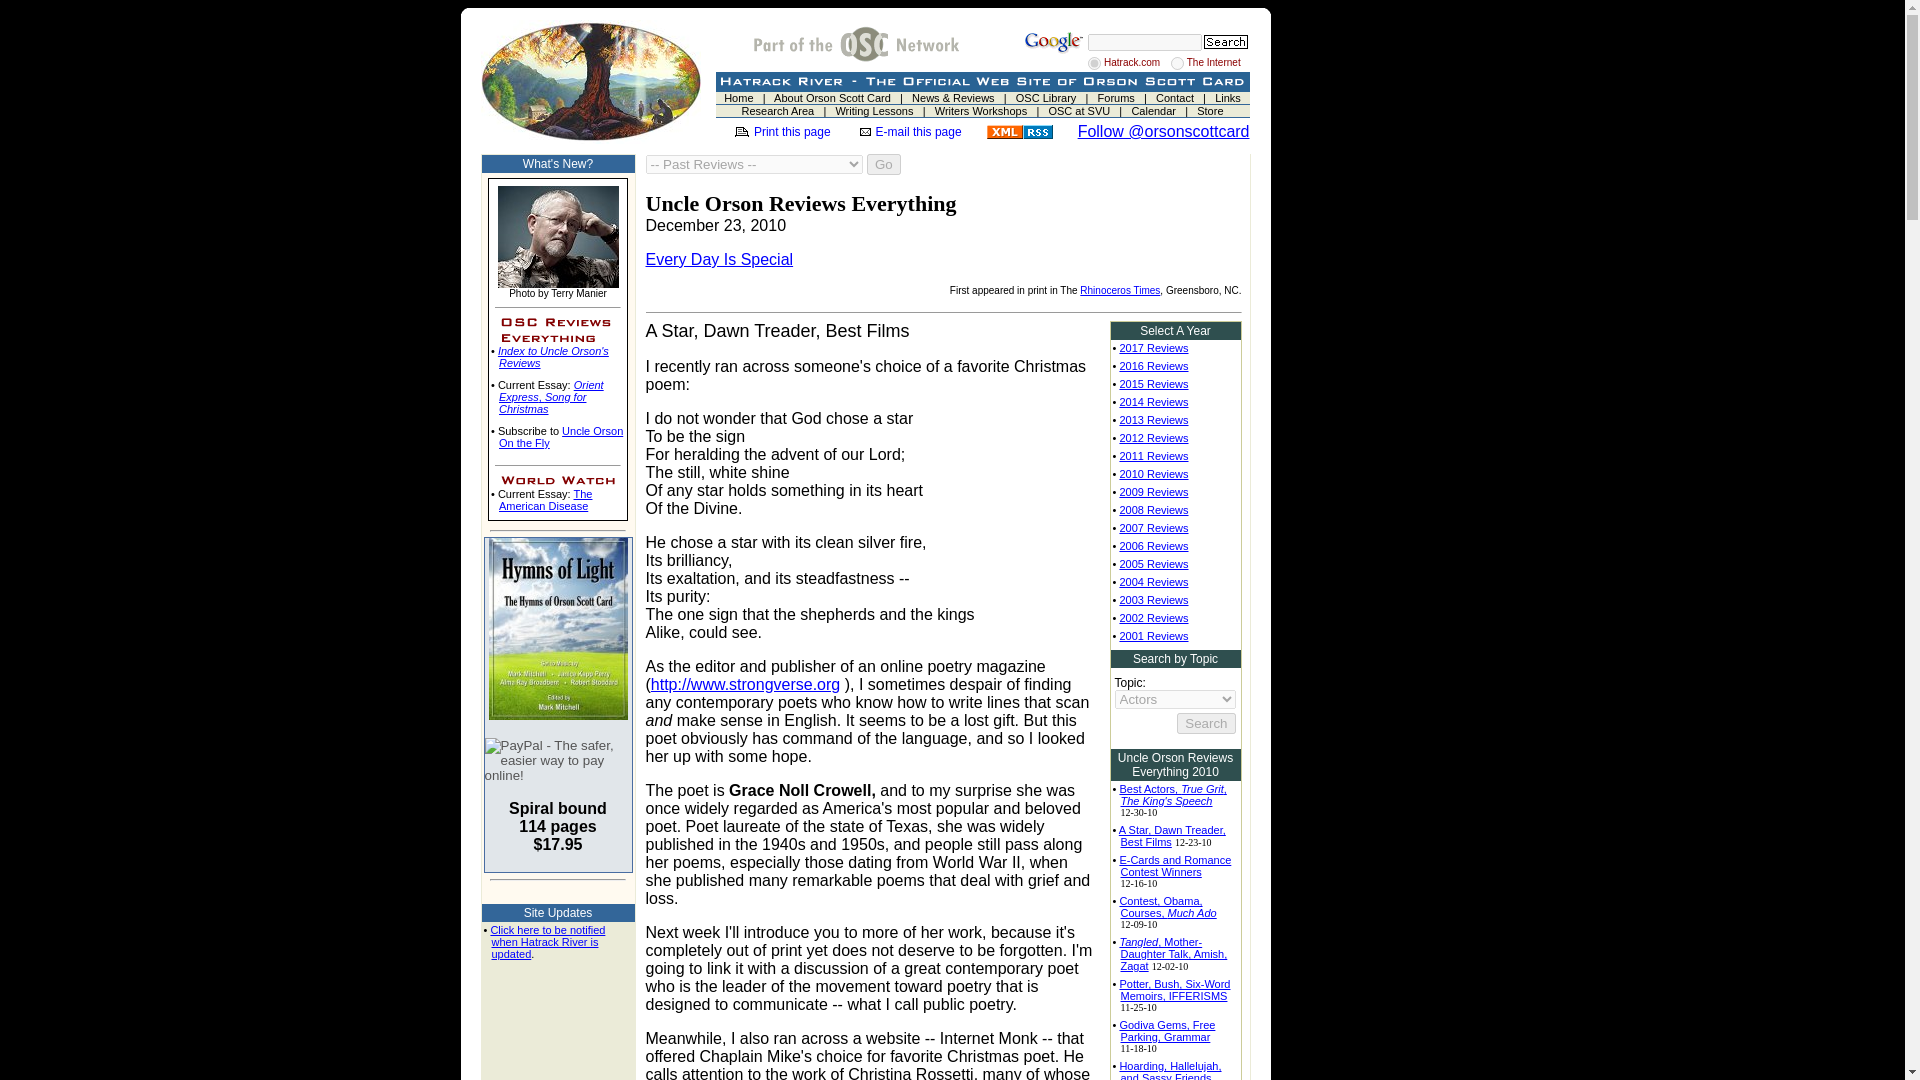 This screenshot has width=1920, height=1080. Describe the element at coordinates (1174, 97) in the screenshot. I see `Contact` at that location.